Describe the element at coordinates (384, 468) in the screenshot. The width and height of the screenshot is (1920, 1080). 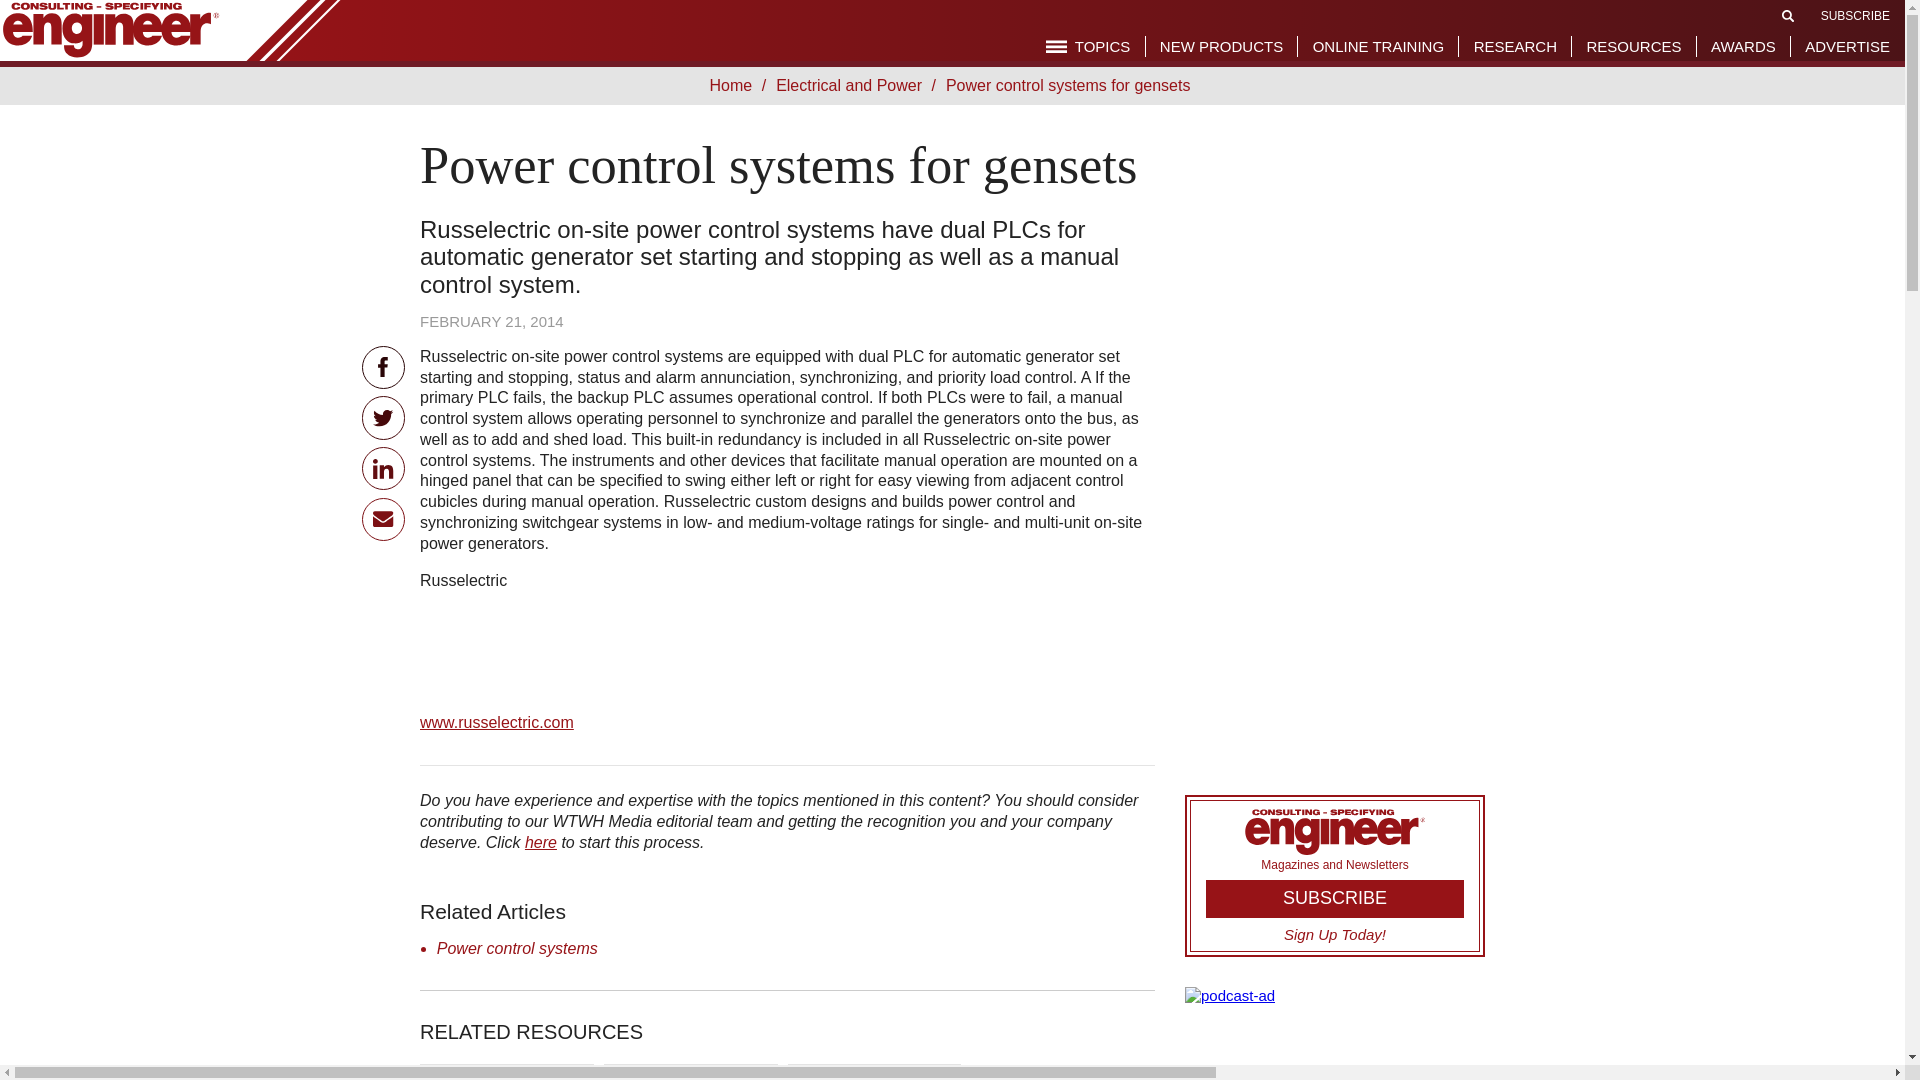
I see `LinkedIn` at that location.